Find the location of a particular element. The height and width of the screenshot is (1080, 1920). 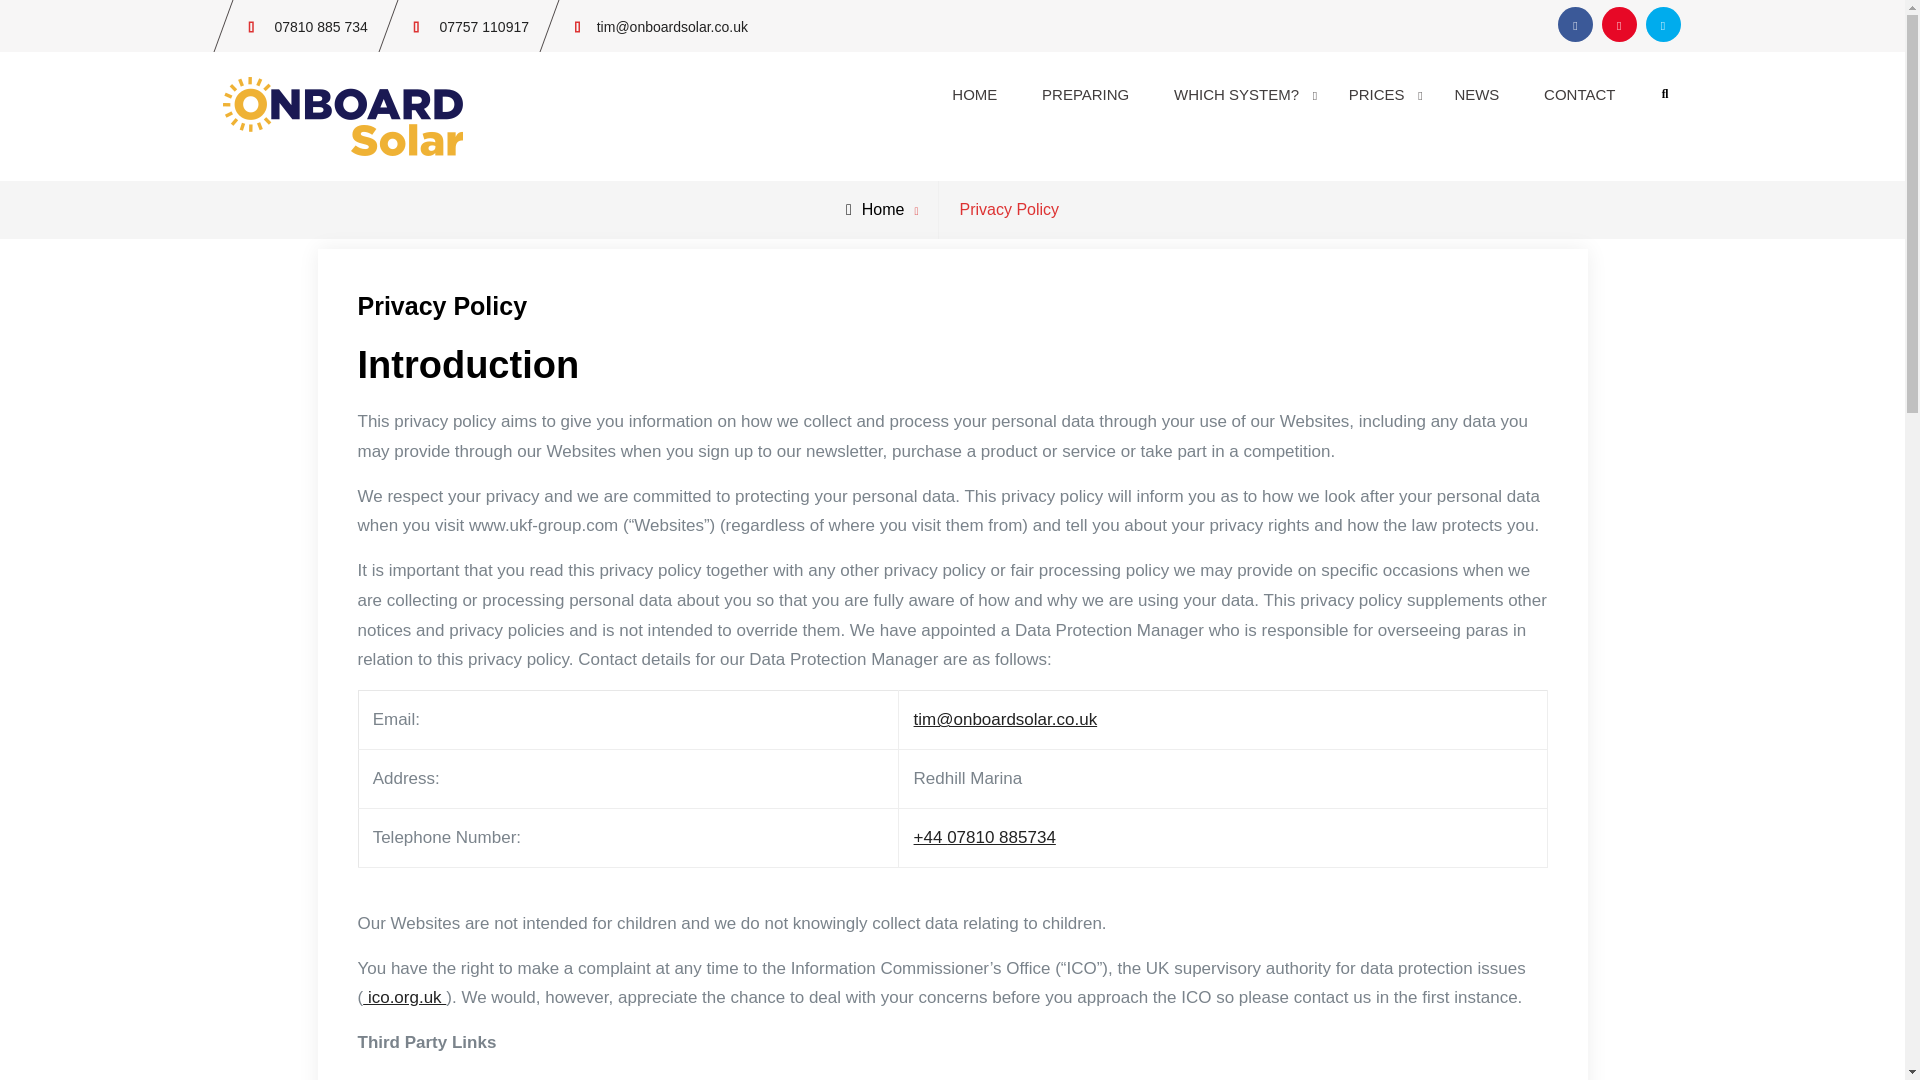

HOME is located at coordinates (974, 94).